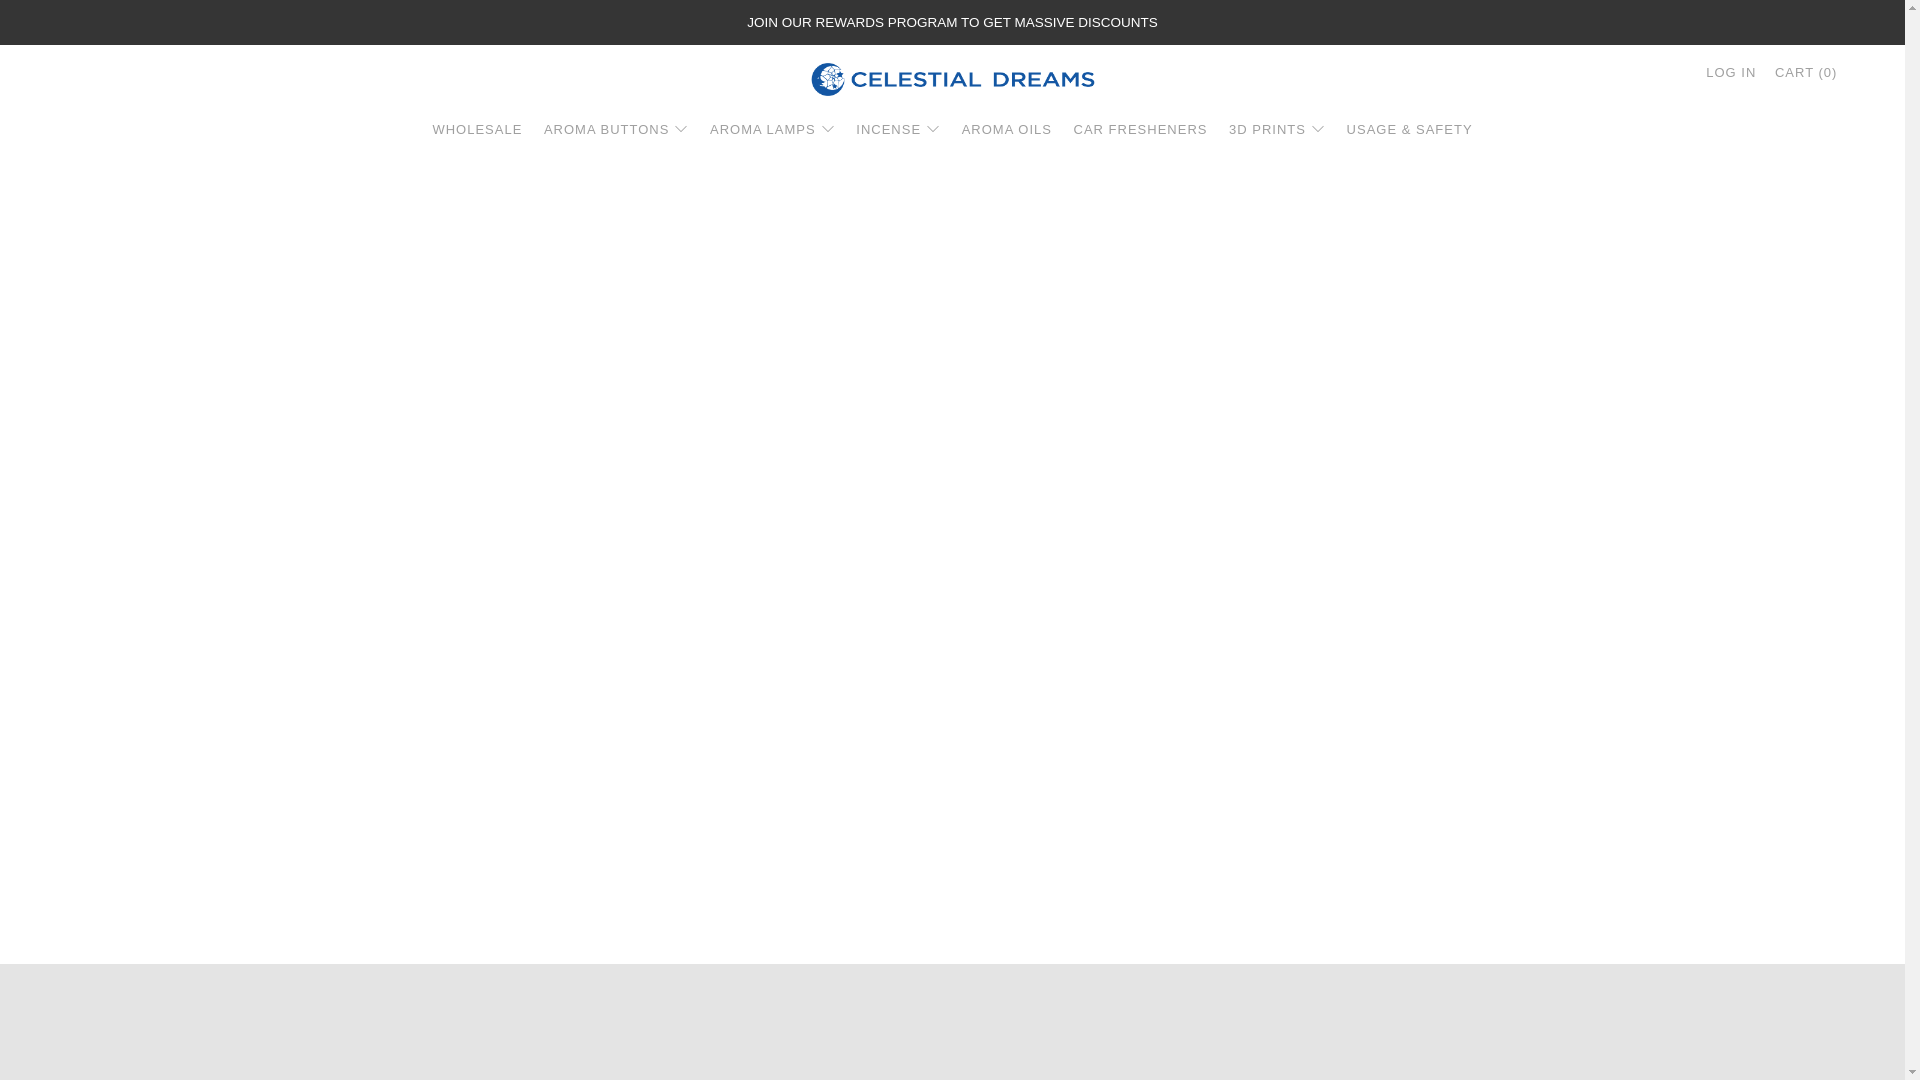 The height and width of the screenshot is (1080, 1920). What do you see at coordinates (615, 130) in the screenshot?
I see `AROMA BUTTONS` at bounding box center [615, 130].